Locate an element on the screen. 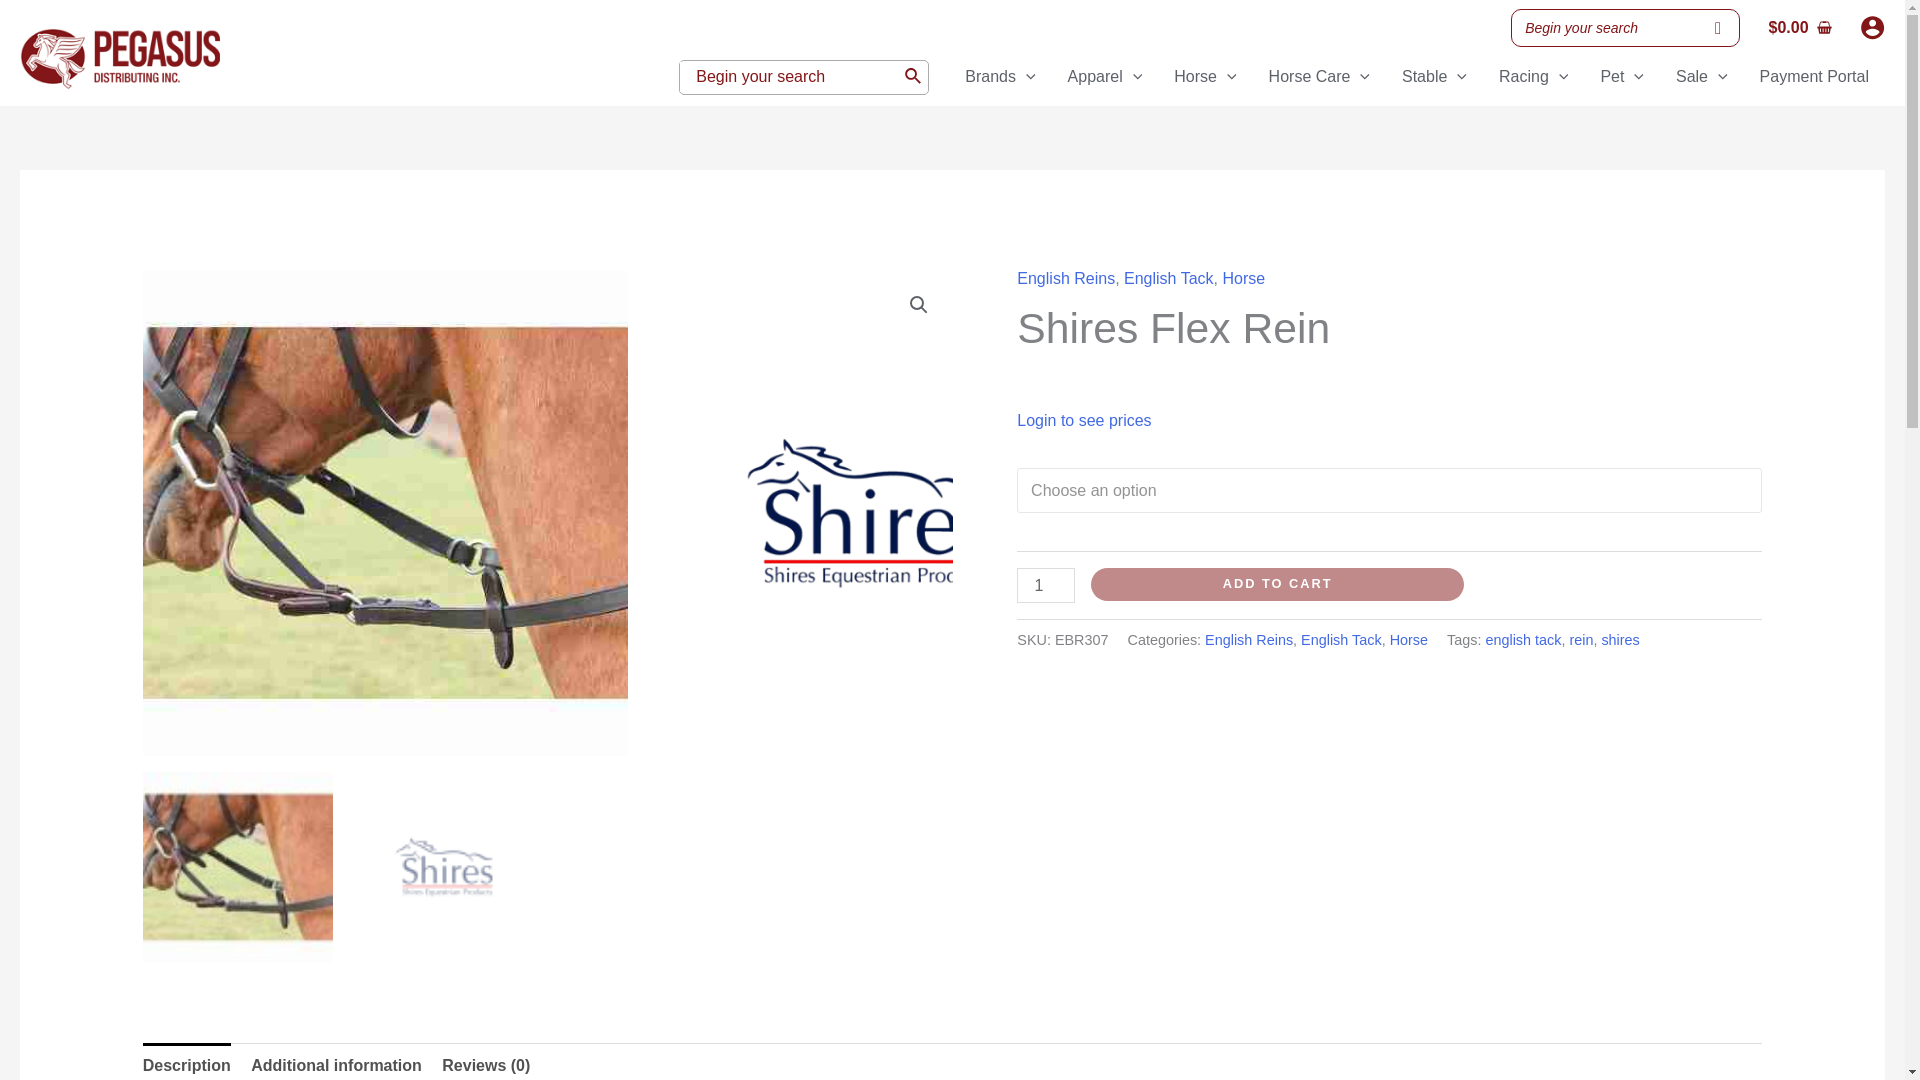 This screenshot has height=1080, width=1920. Apparel is located at coordinates (1106, 76).